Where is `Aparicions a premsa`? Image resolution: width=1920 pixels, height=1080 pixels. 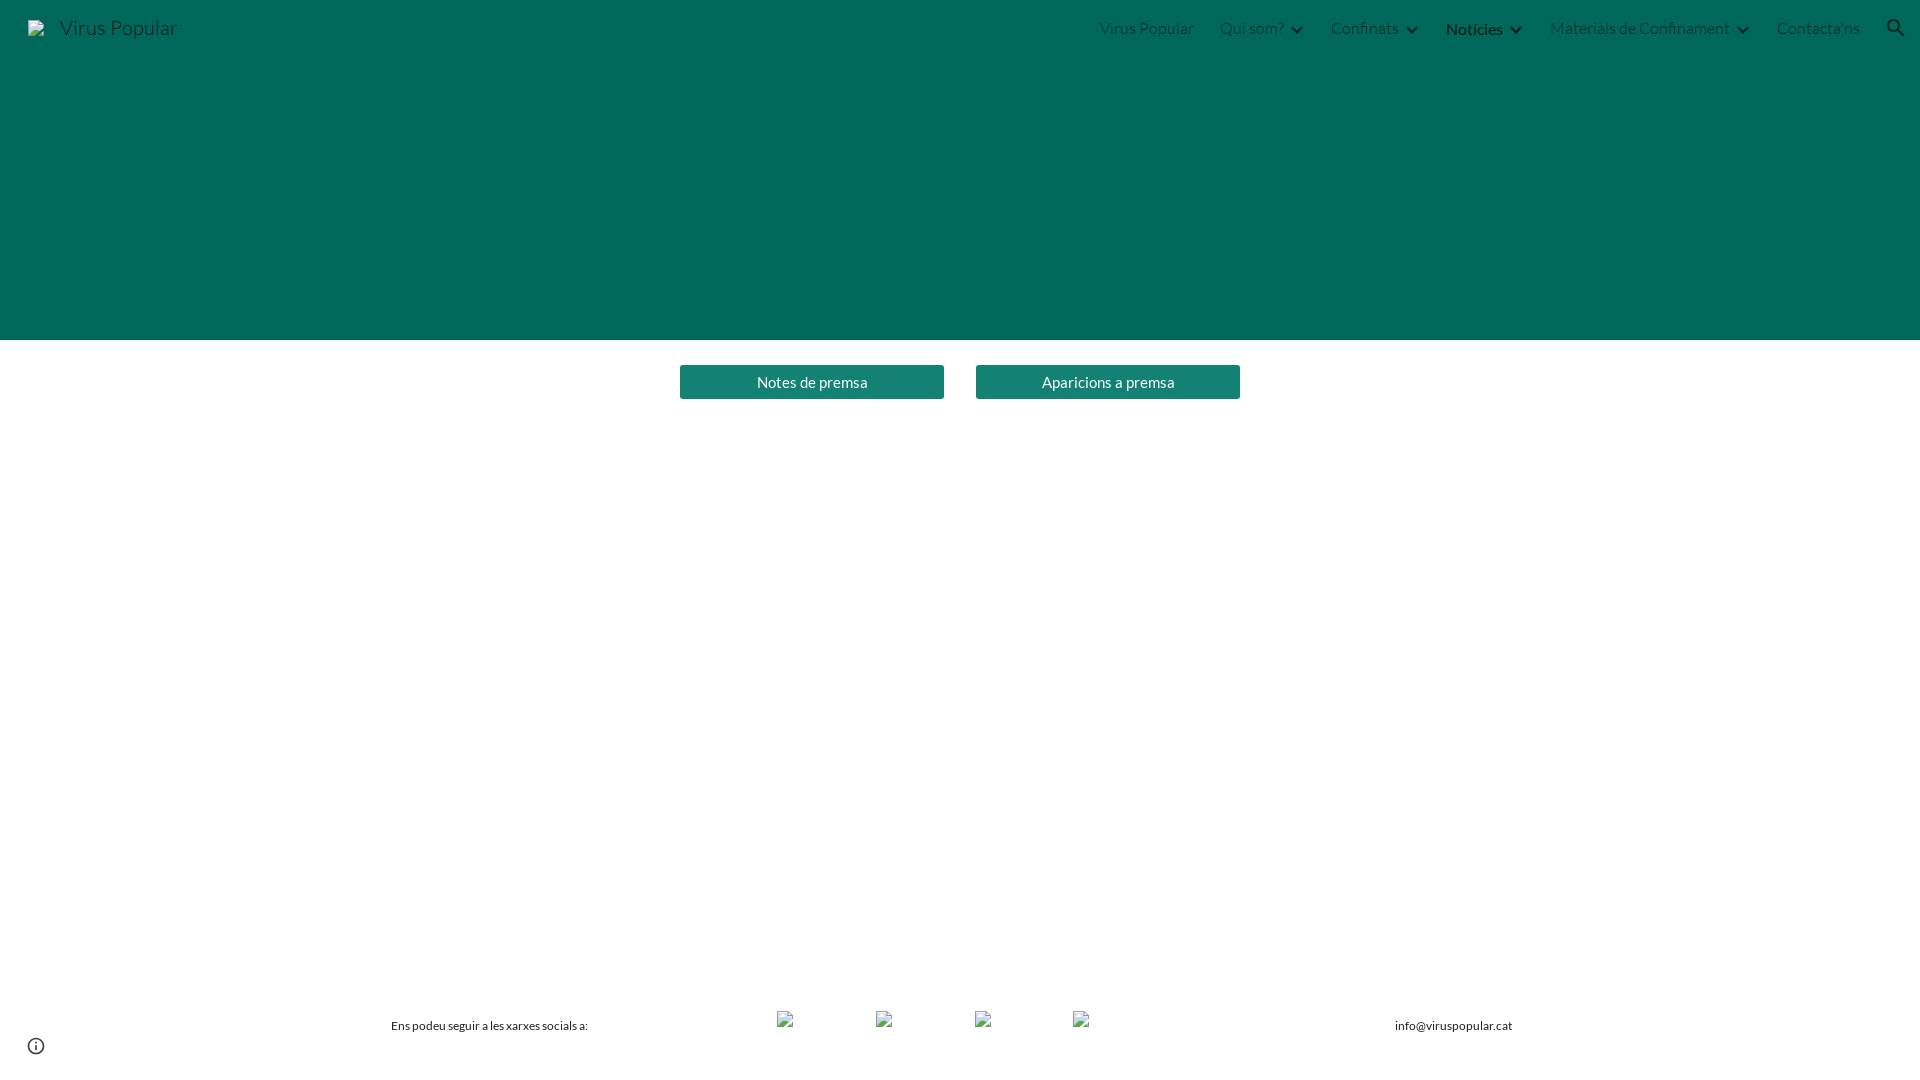 Aparicions a premsa is located at coordinates (1108, 382).